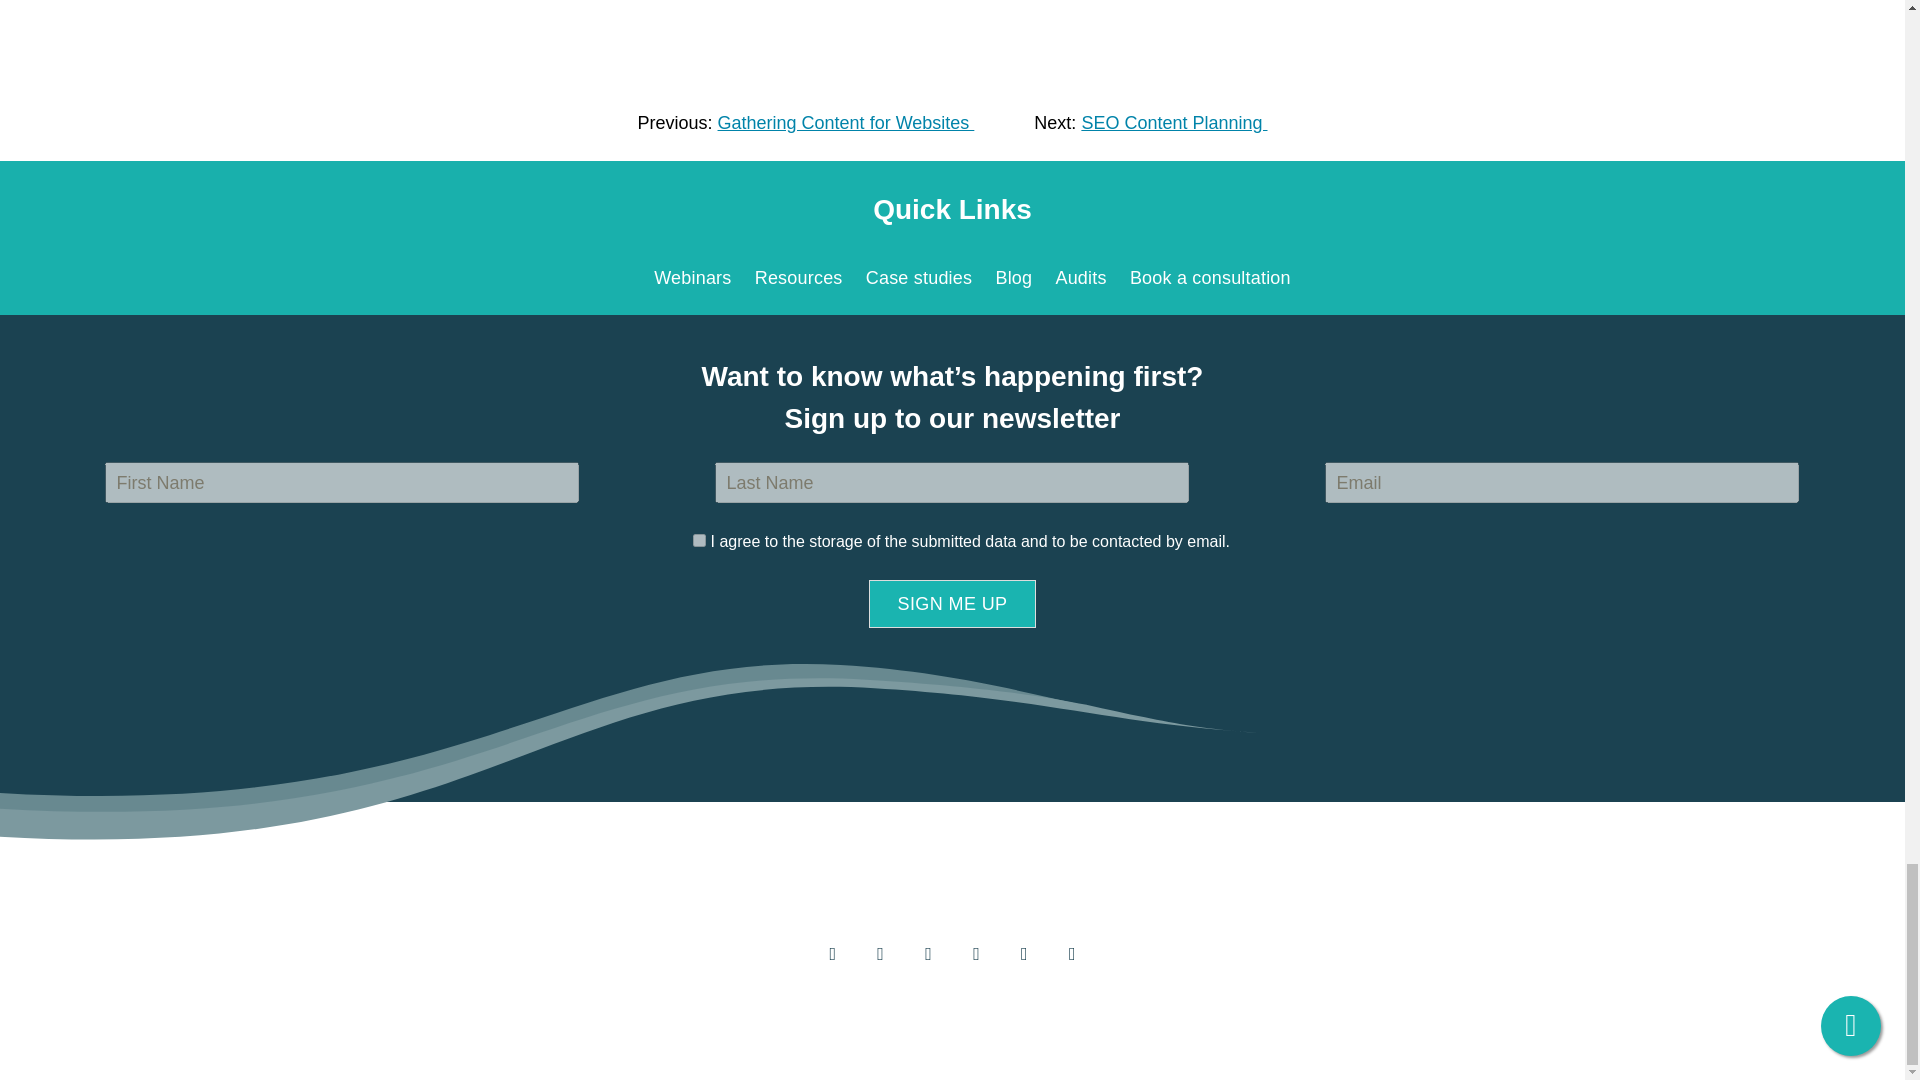 The width and height of the screenshot is (1920, 1080). What do you see at coordinates (880, 954) in the screenshot?
I see `Follow us on Twitter` at bounding box center [880, 954].